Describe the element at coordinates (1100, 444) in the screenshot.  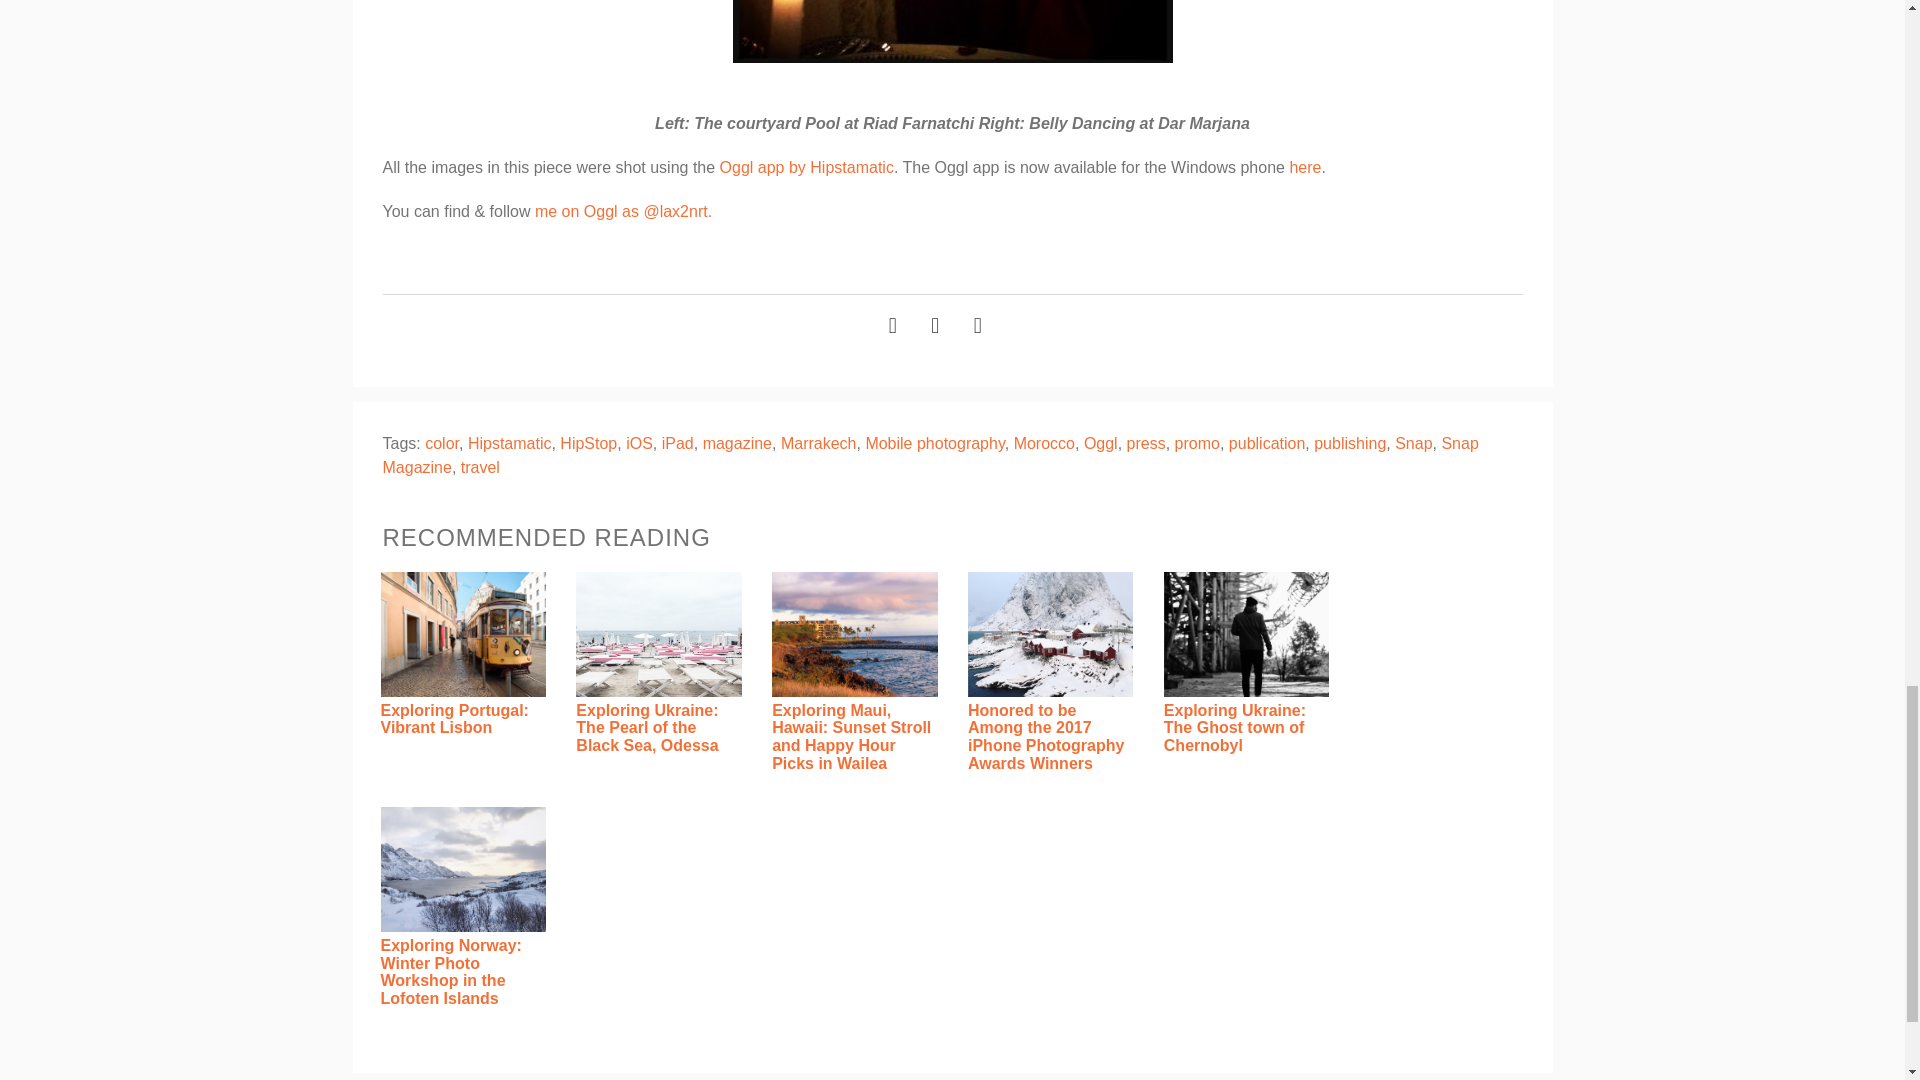
I see `Oggl` at that location.